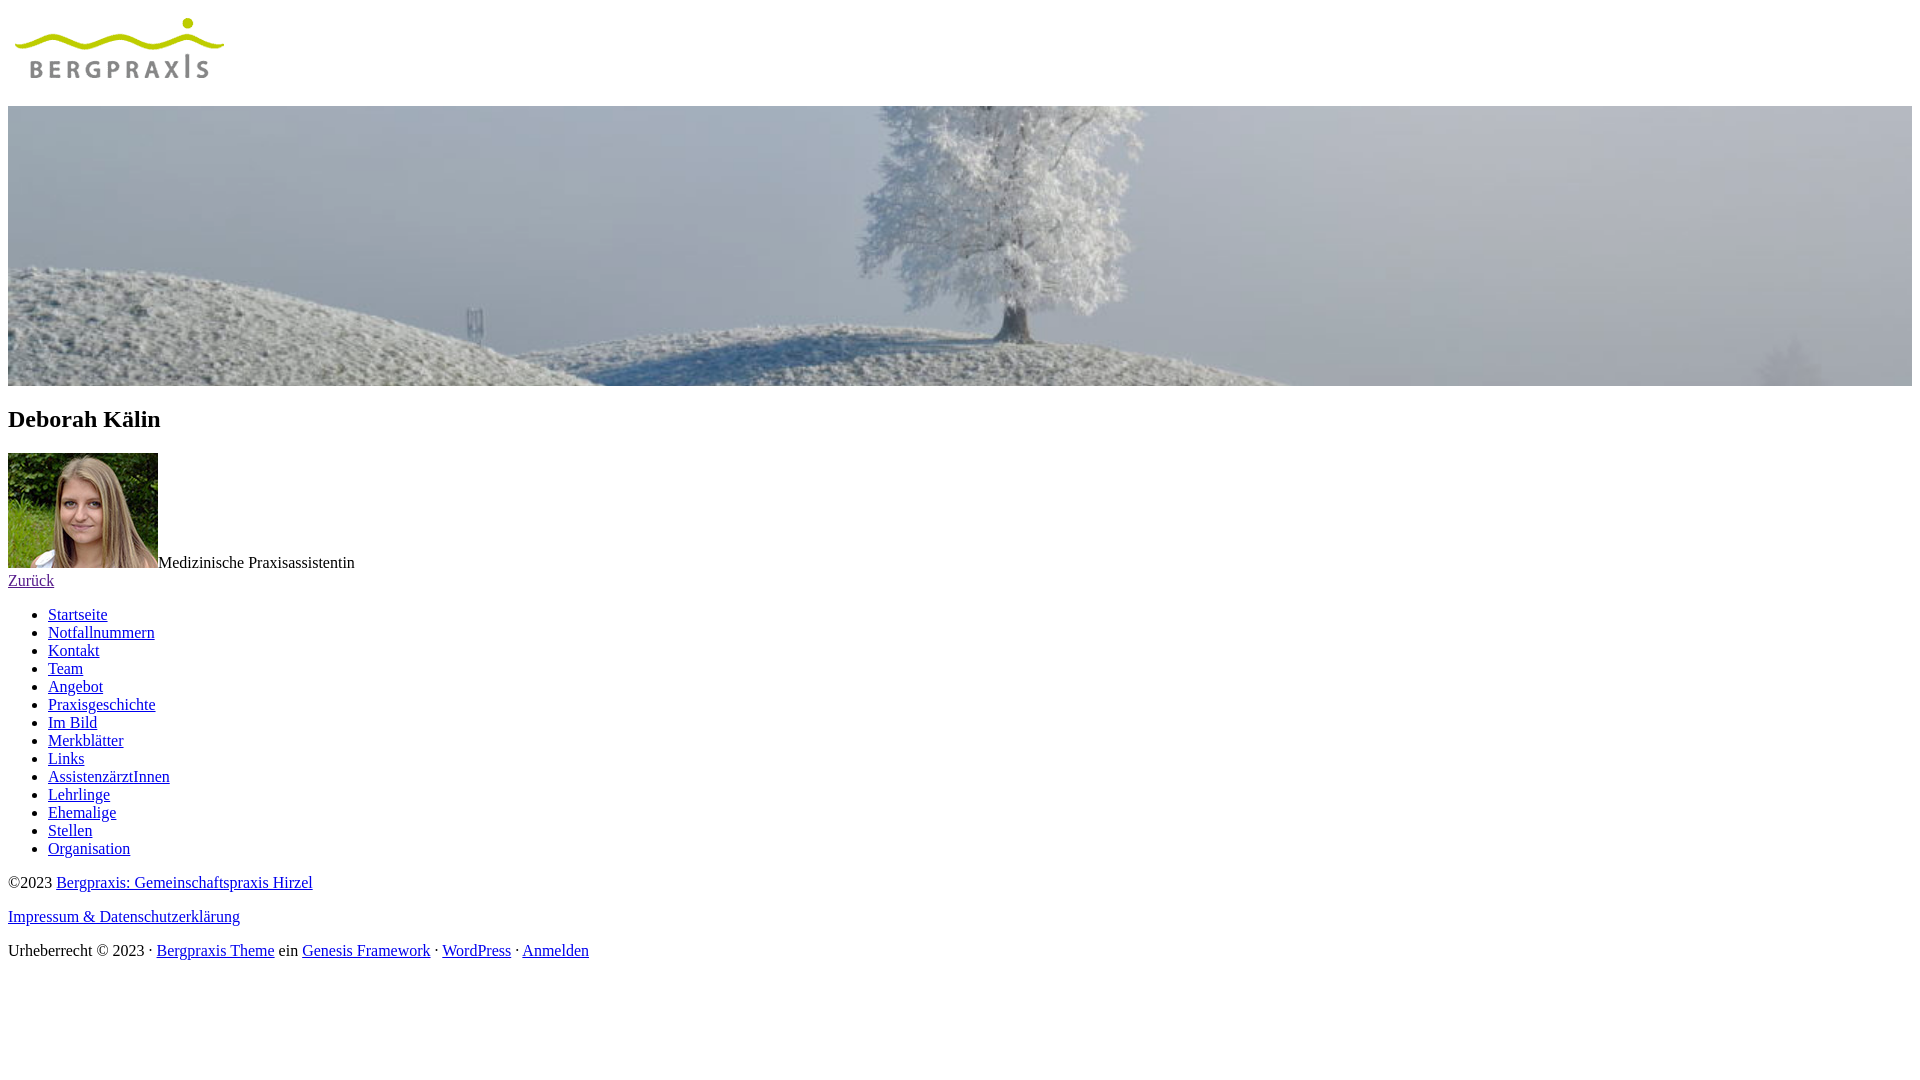 This screenshot has width=1920, height=1080. Describe the element at coordinates (102, 632) in the screenshot. I see `Notfallnummern` at that location.